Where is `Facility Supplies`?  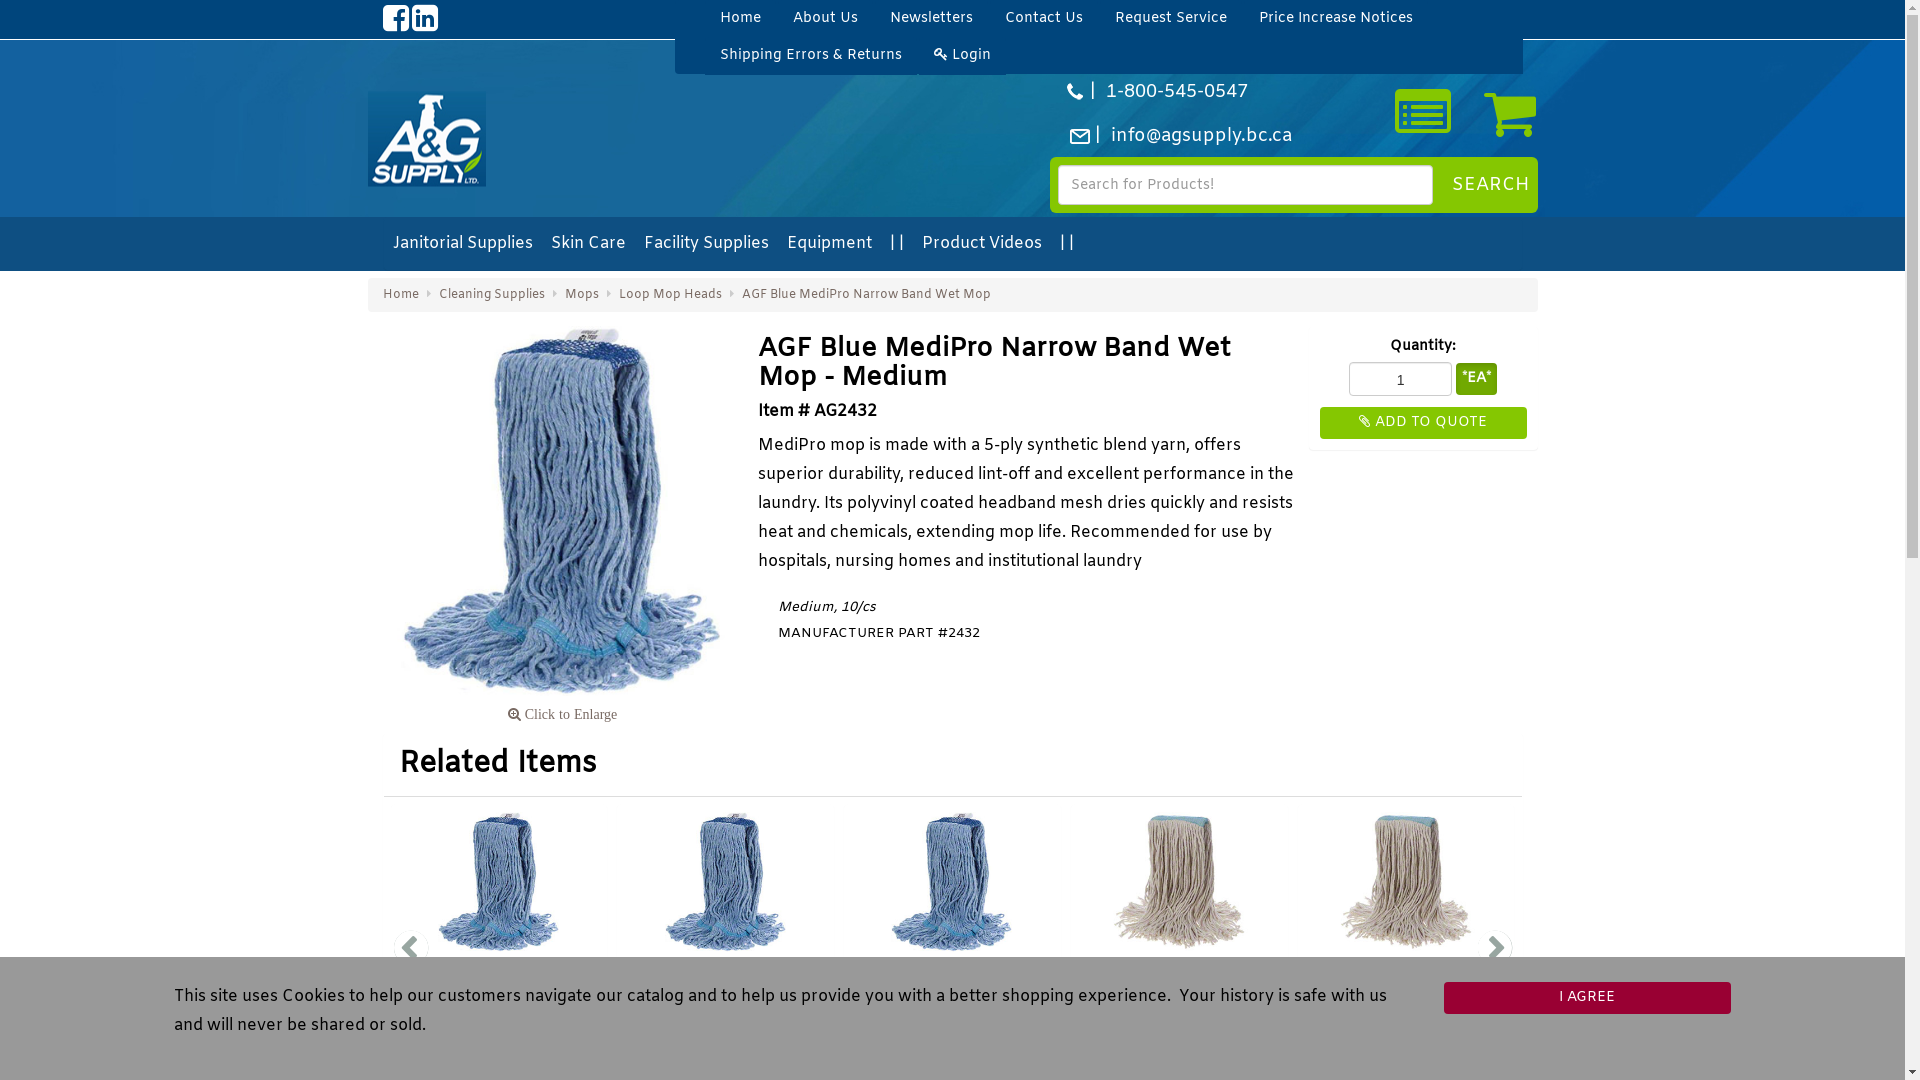
Facility Supplies is located at coordinates (708, 244).